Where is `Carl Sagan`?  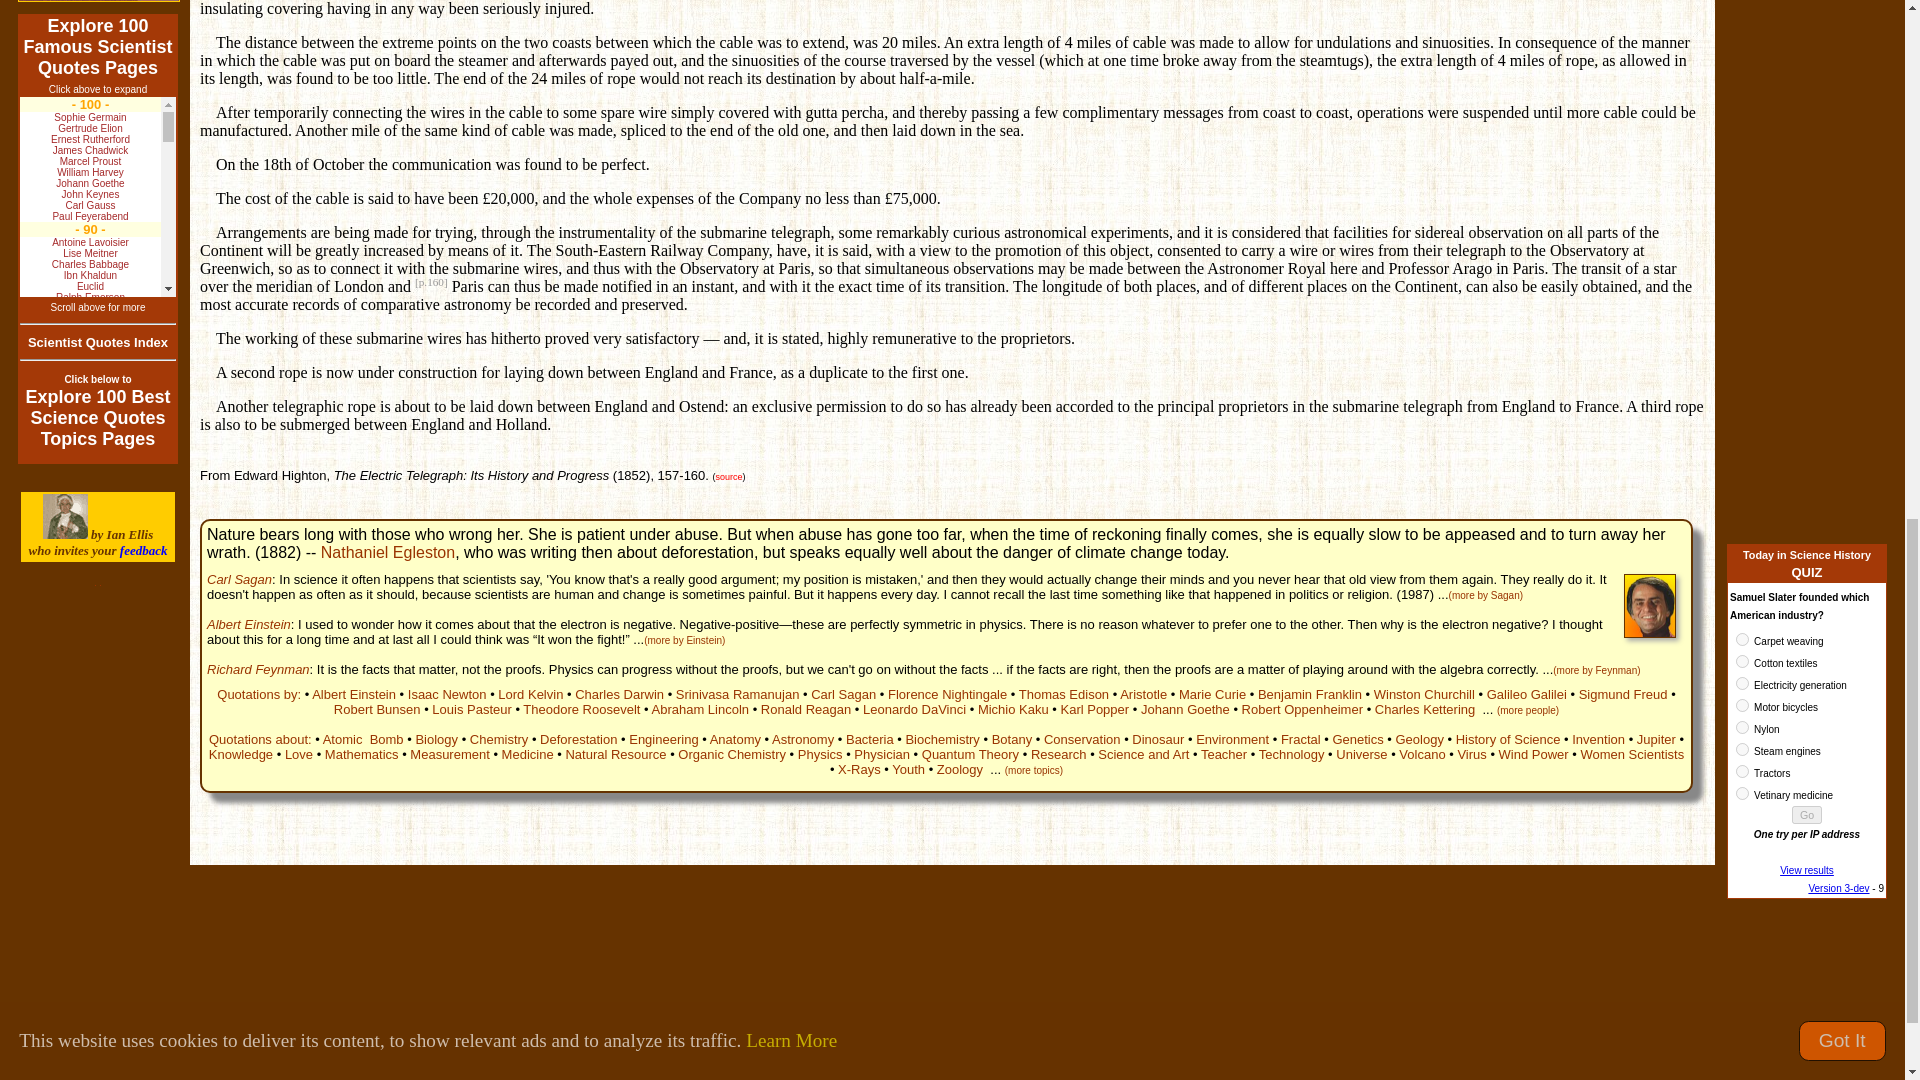 Carl Sagan is located at coordinates (240, 580).